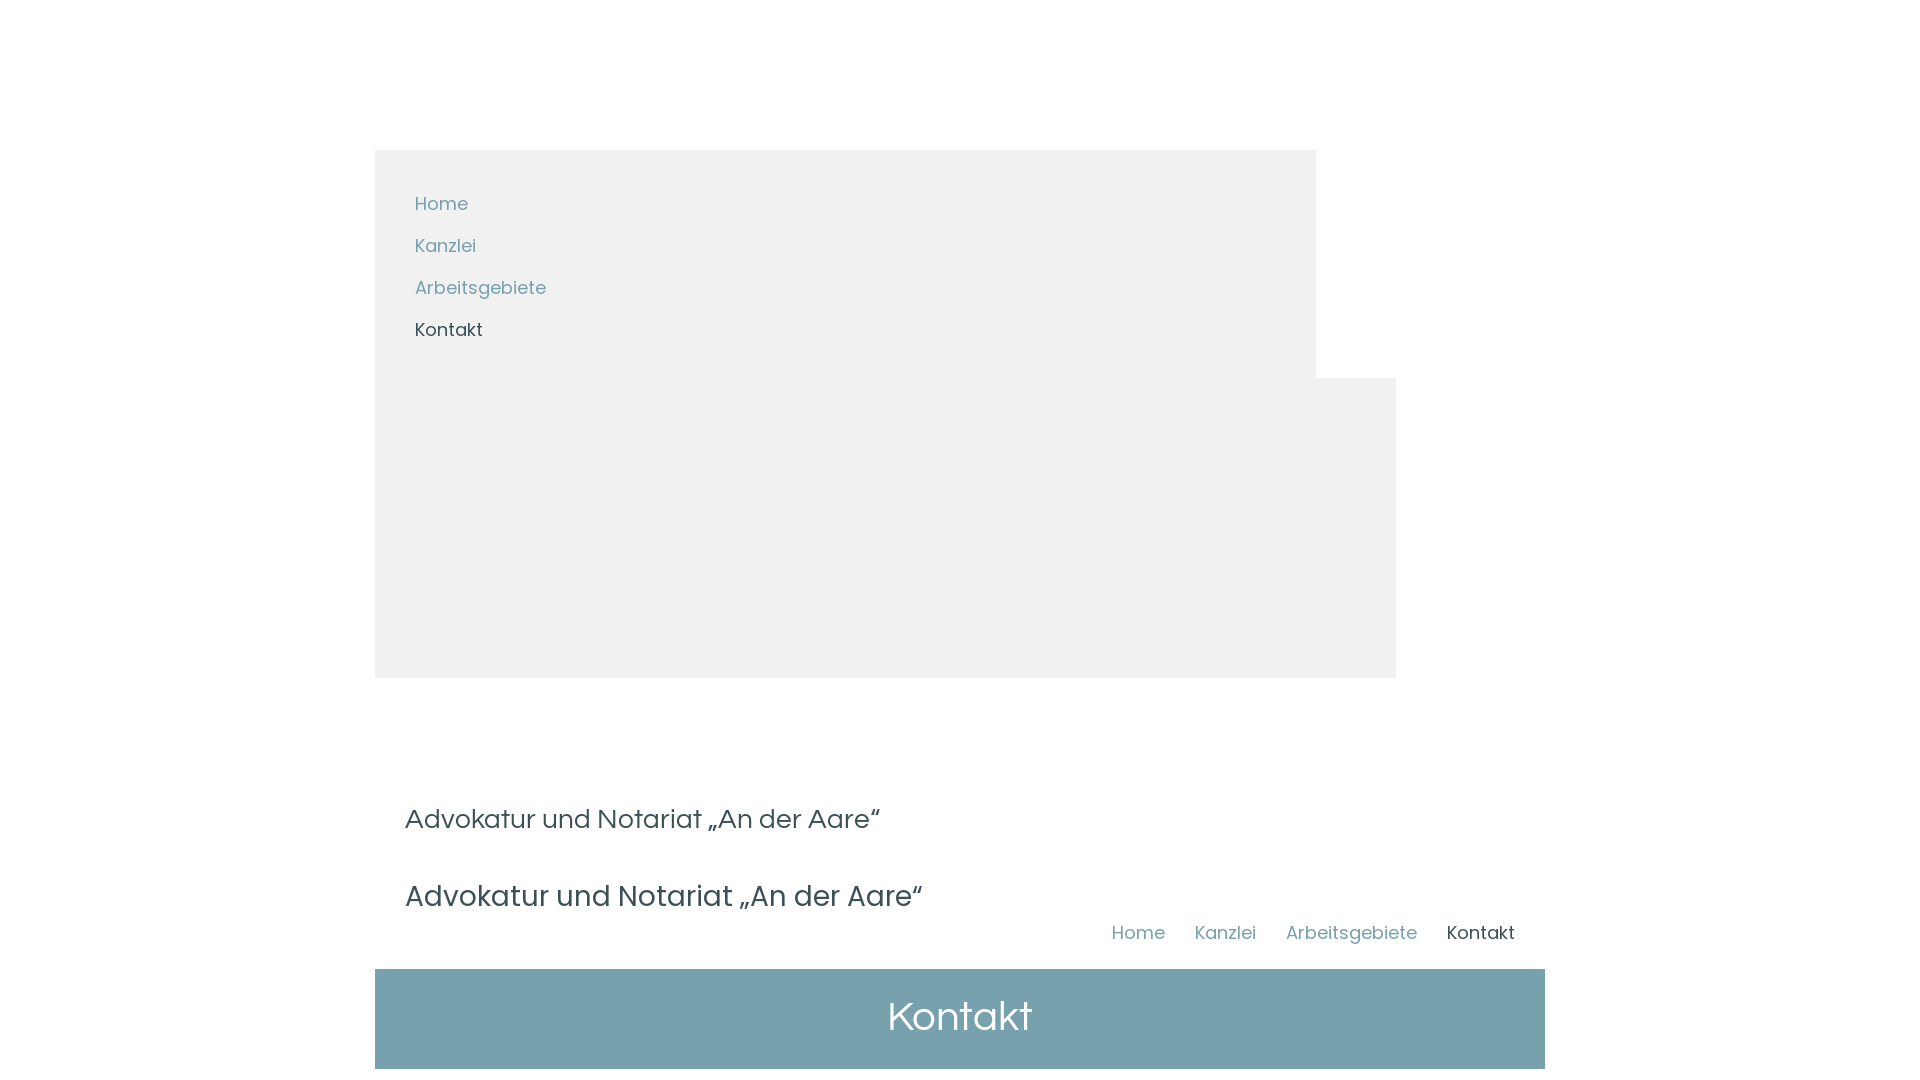 The width and height of the screenshot is (1920, 1080). I want to click on Kanzlei, so click(1226, 932).